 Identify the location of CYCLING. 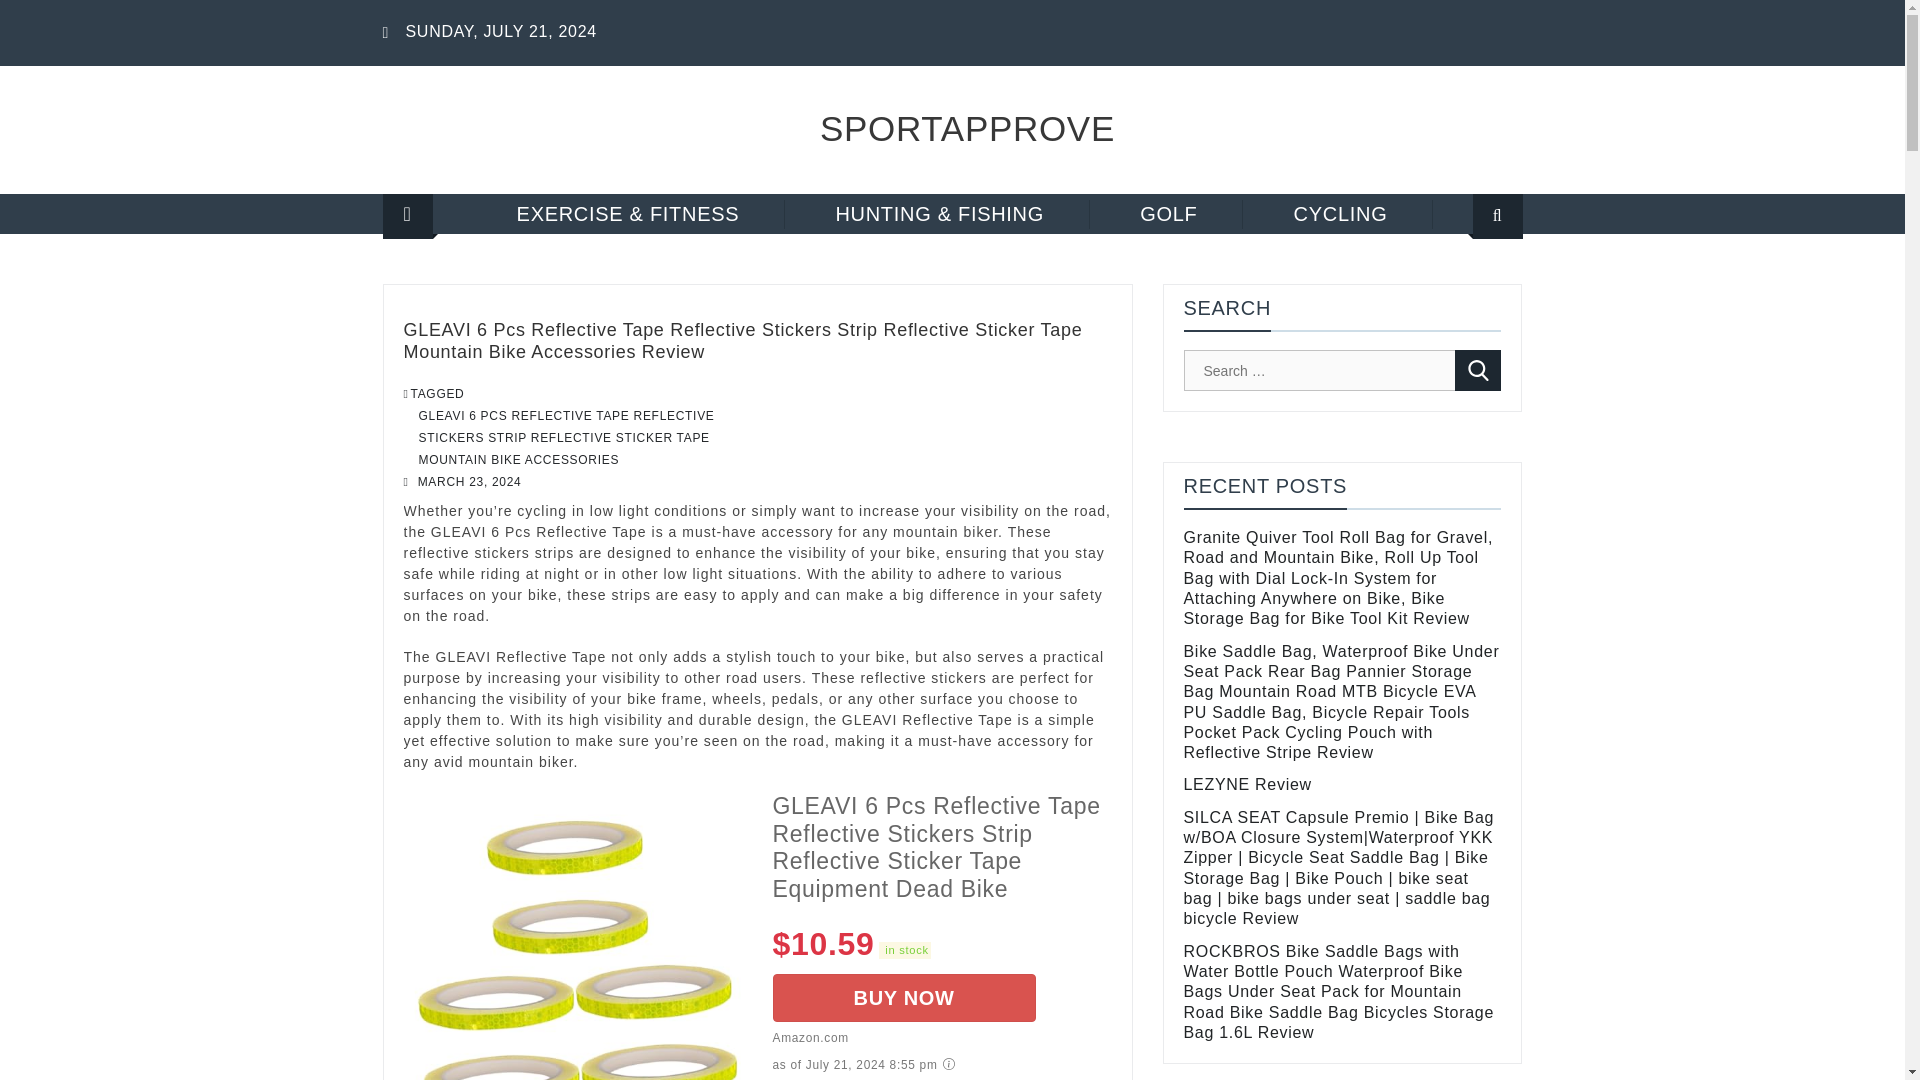
(1342, 214).